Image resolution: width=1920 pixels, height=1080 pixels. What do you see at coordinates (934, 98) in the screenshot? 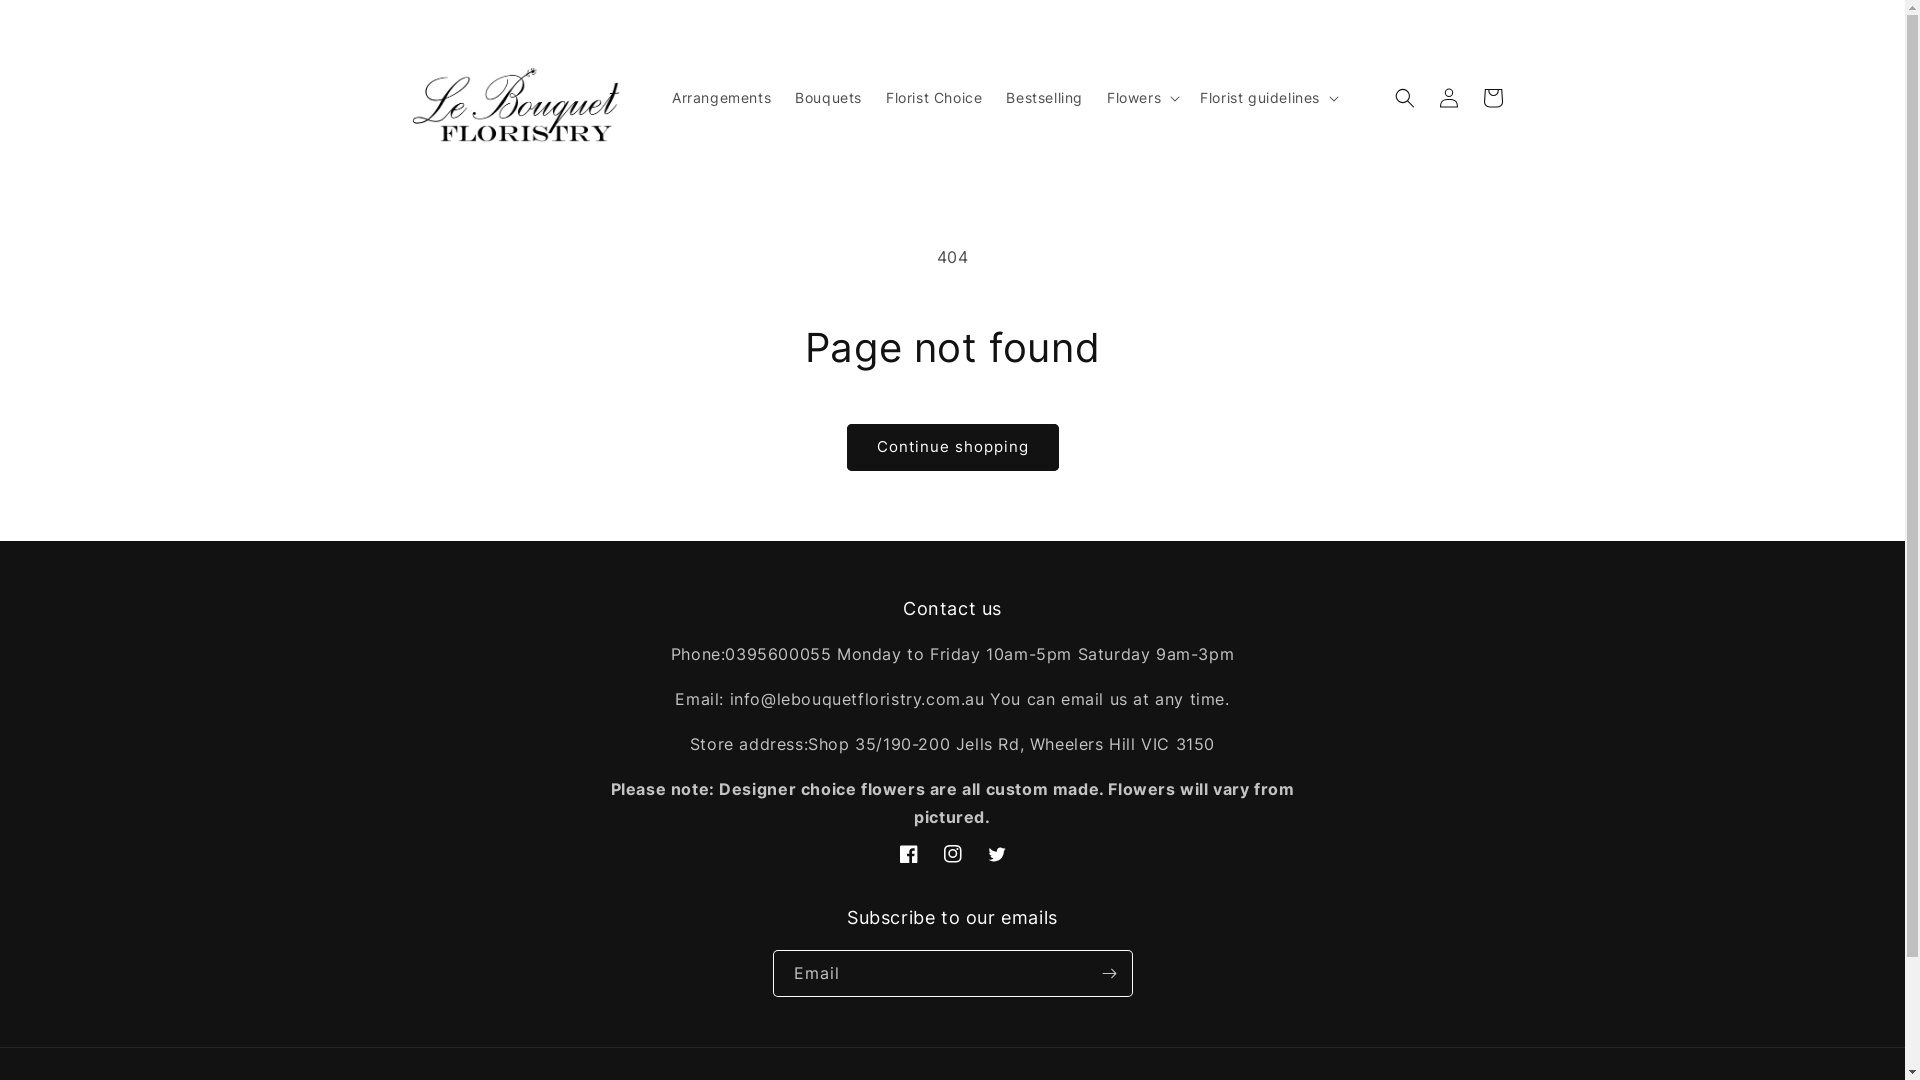
I see `Florist Choice` at bounding box center [934, 98].